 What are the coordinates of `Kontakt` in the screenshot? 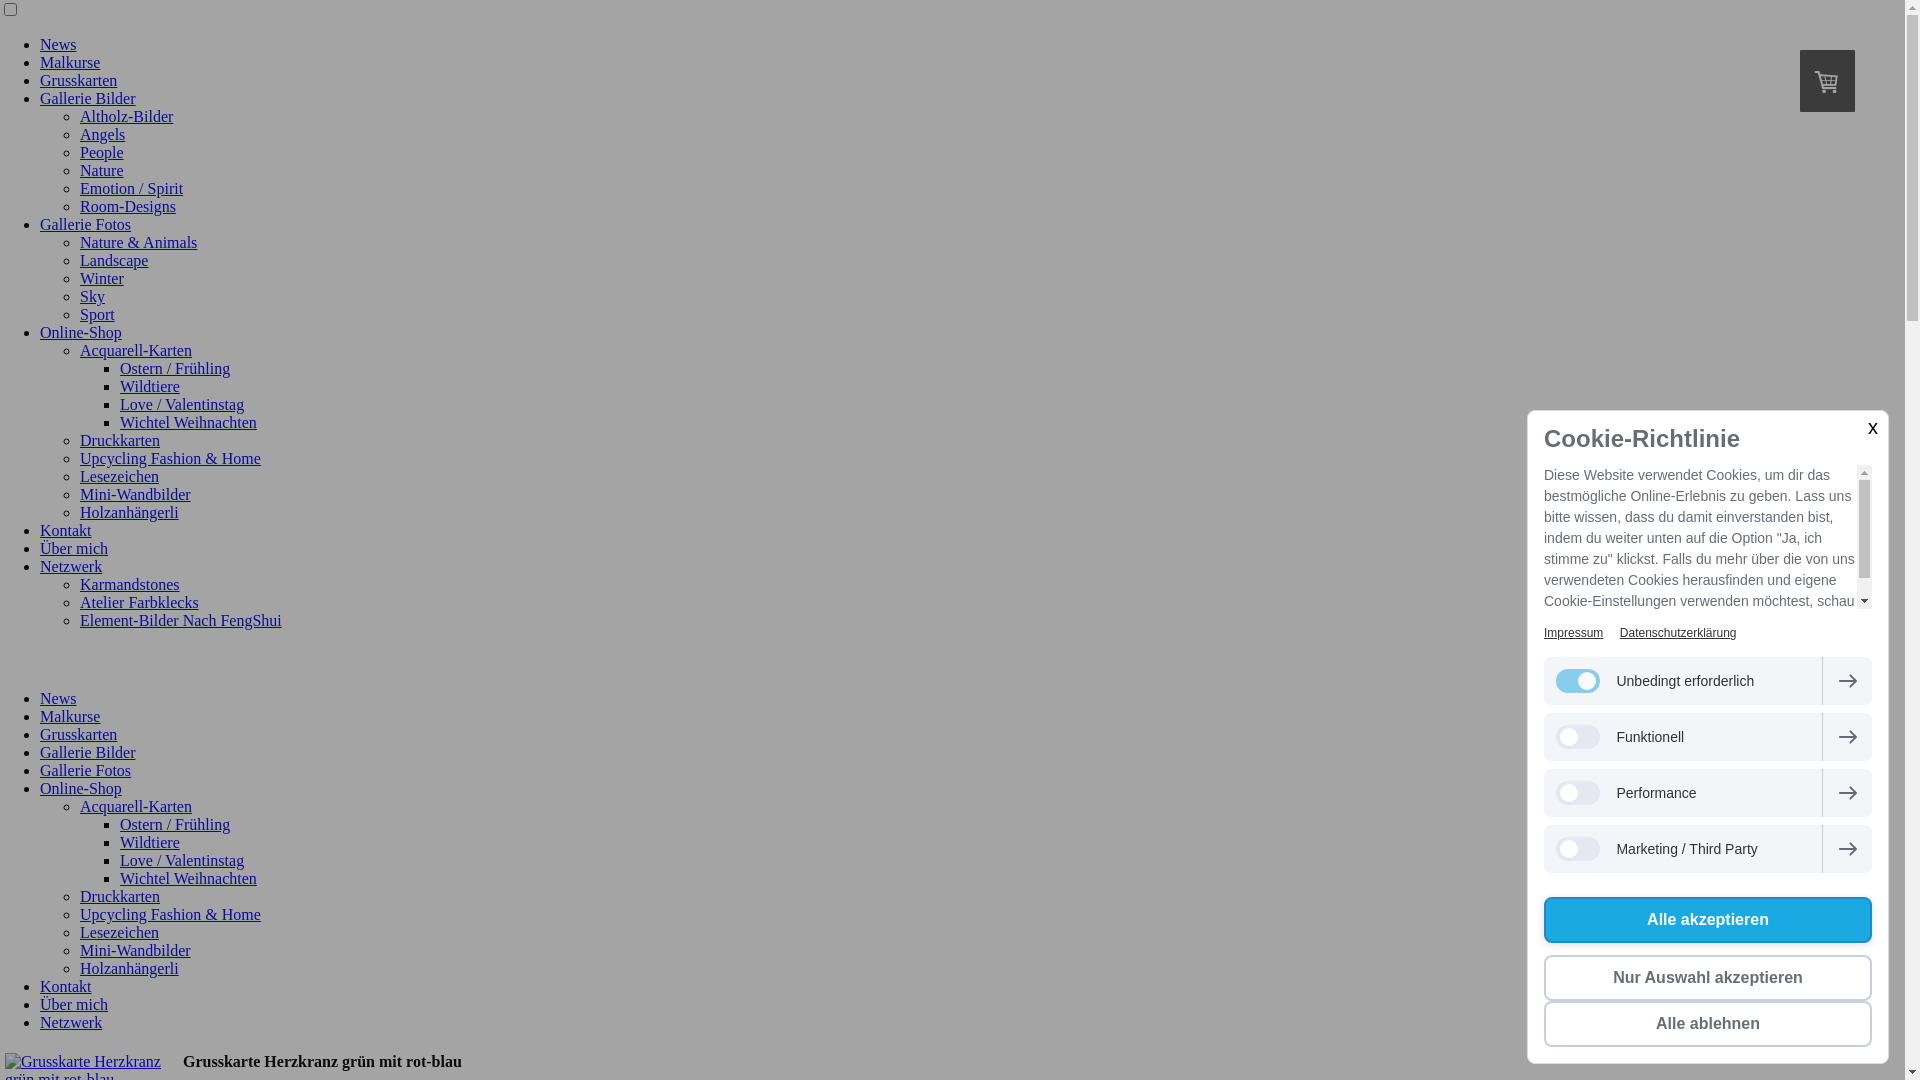 It's located at (66, 530).